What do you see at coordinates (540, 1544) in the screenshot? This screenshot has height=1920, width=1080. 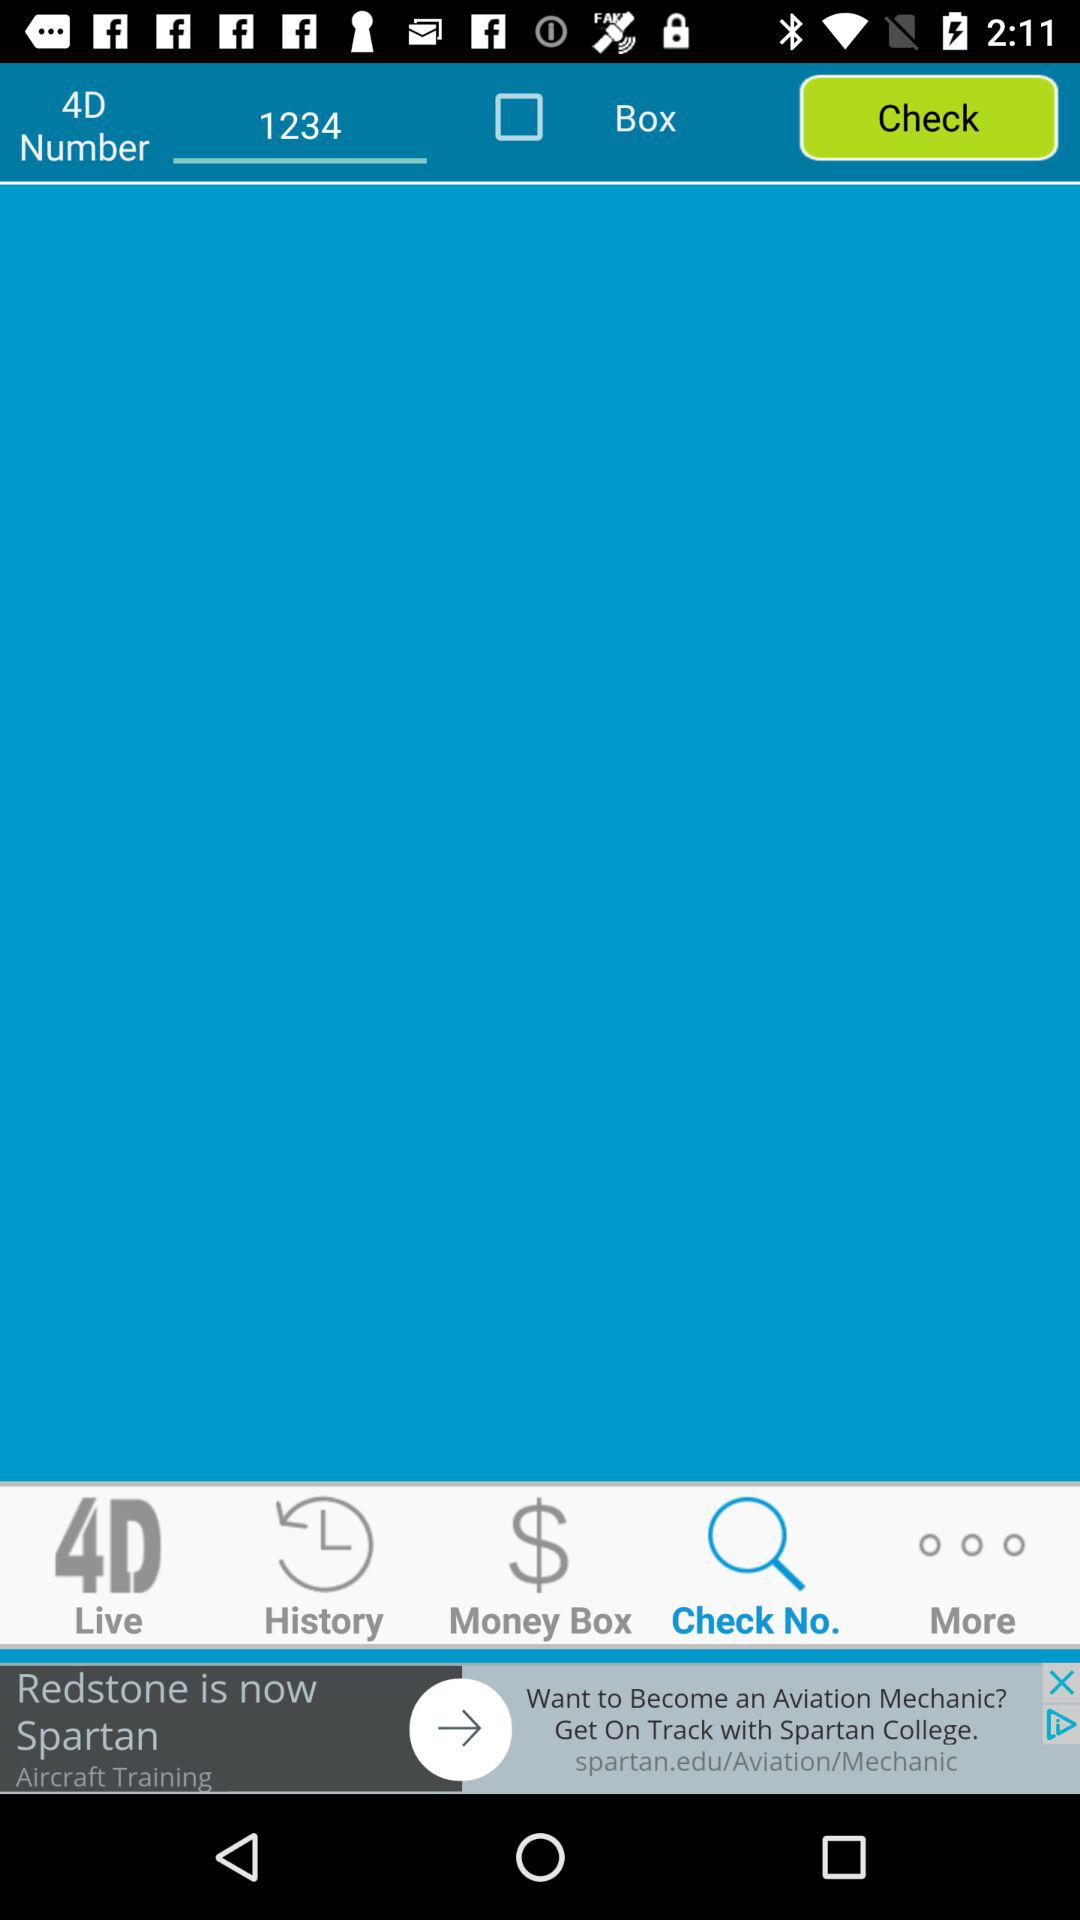 I see `click money box` at bounding box center [540, 1544].